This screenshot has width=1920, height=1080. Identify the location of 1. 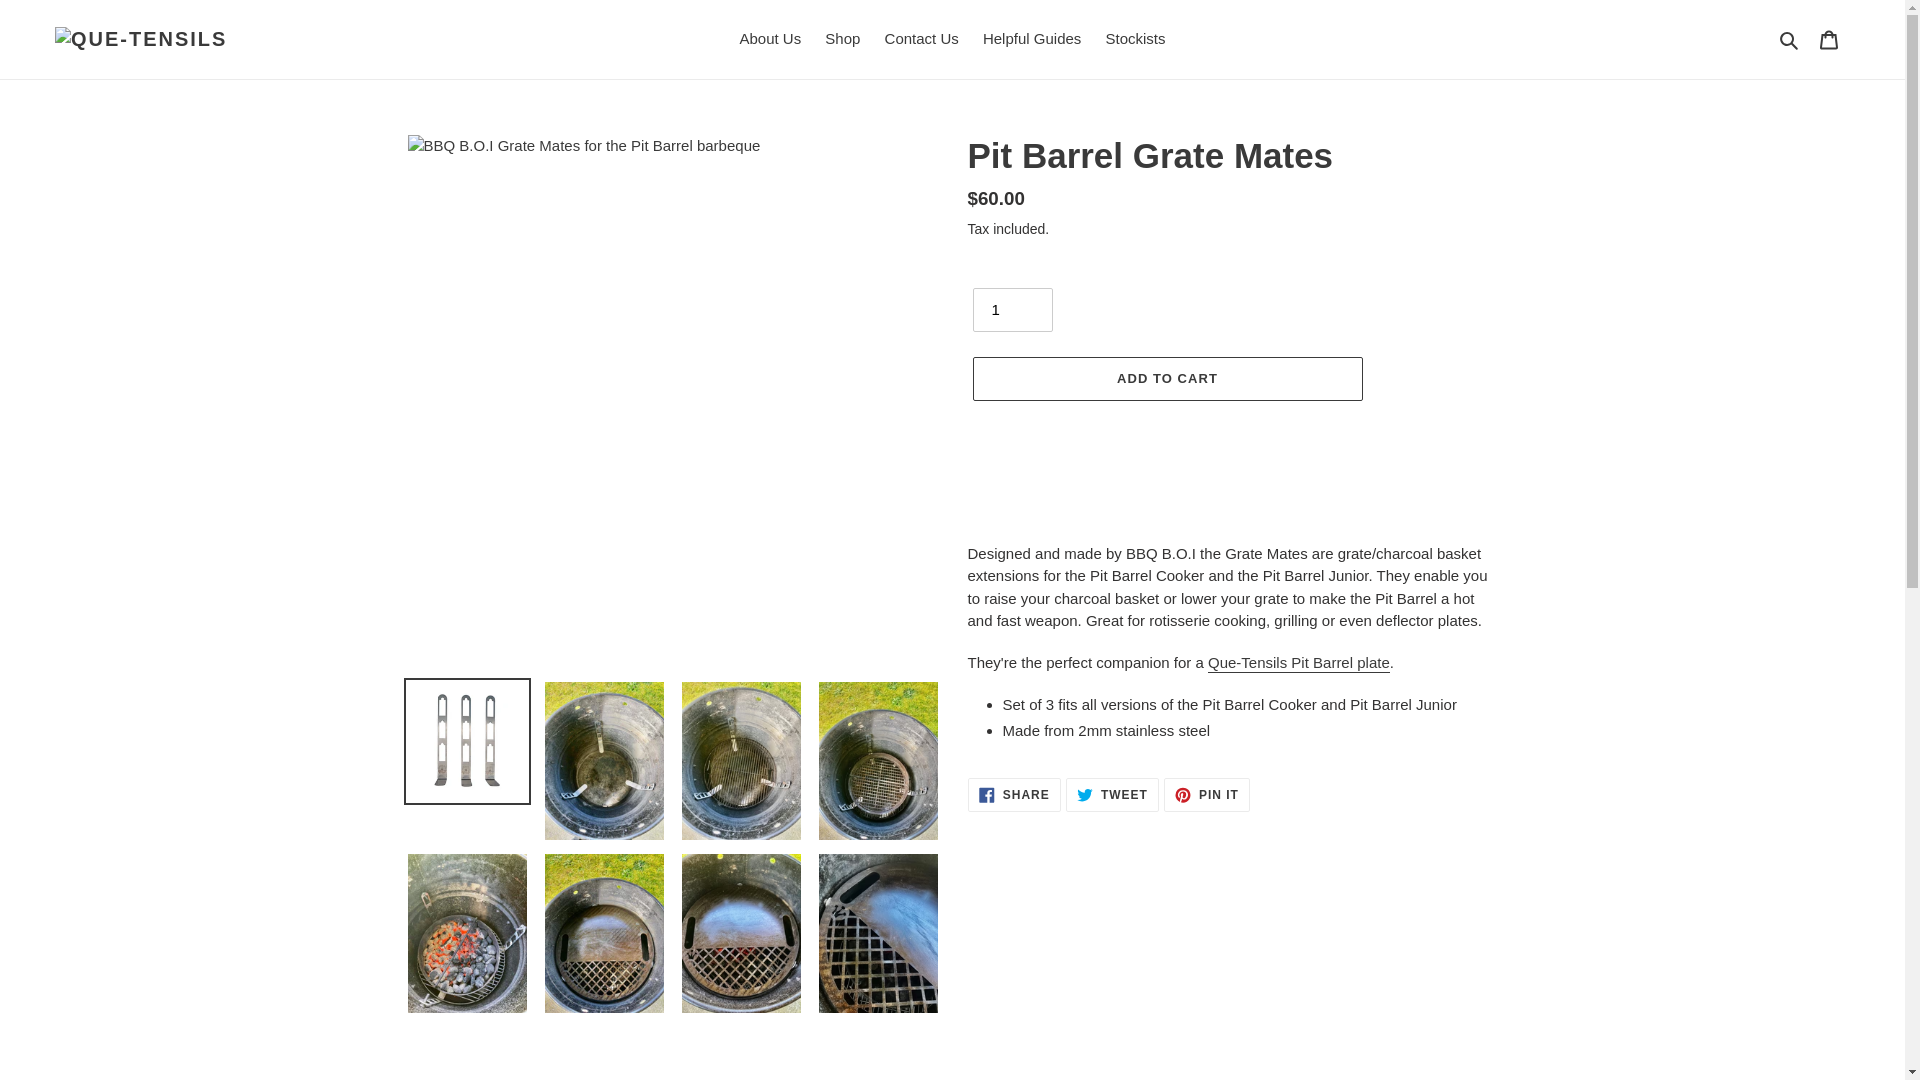
(1206, 794).